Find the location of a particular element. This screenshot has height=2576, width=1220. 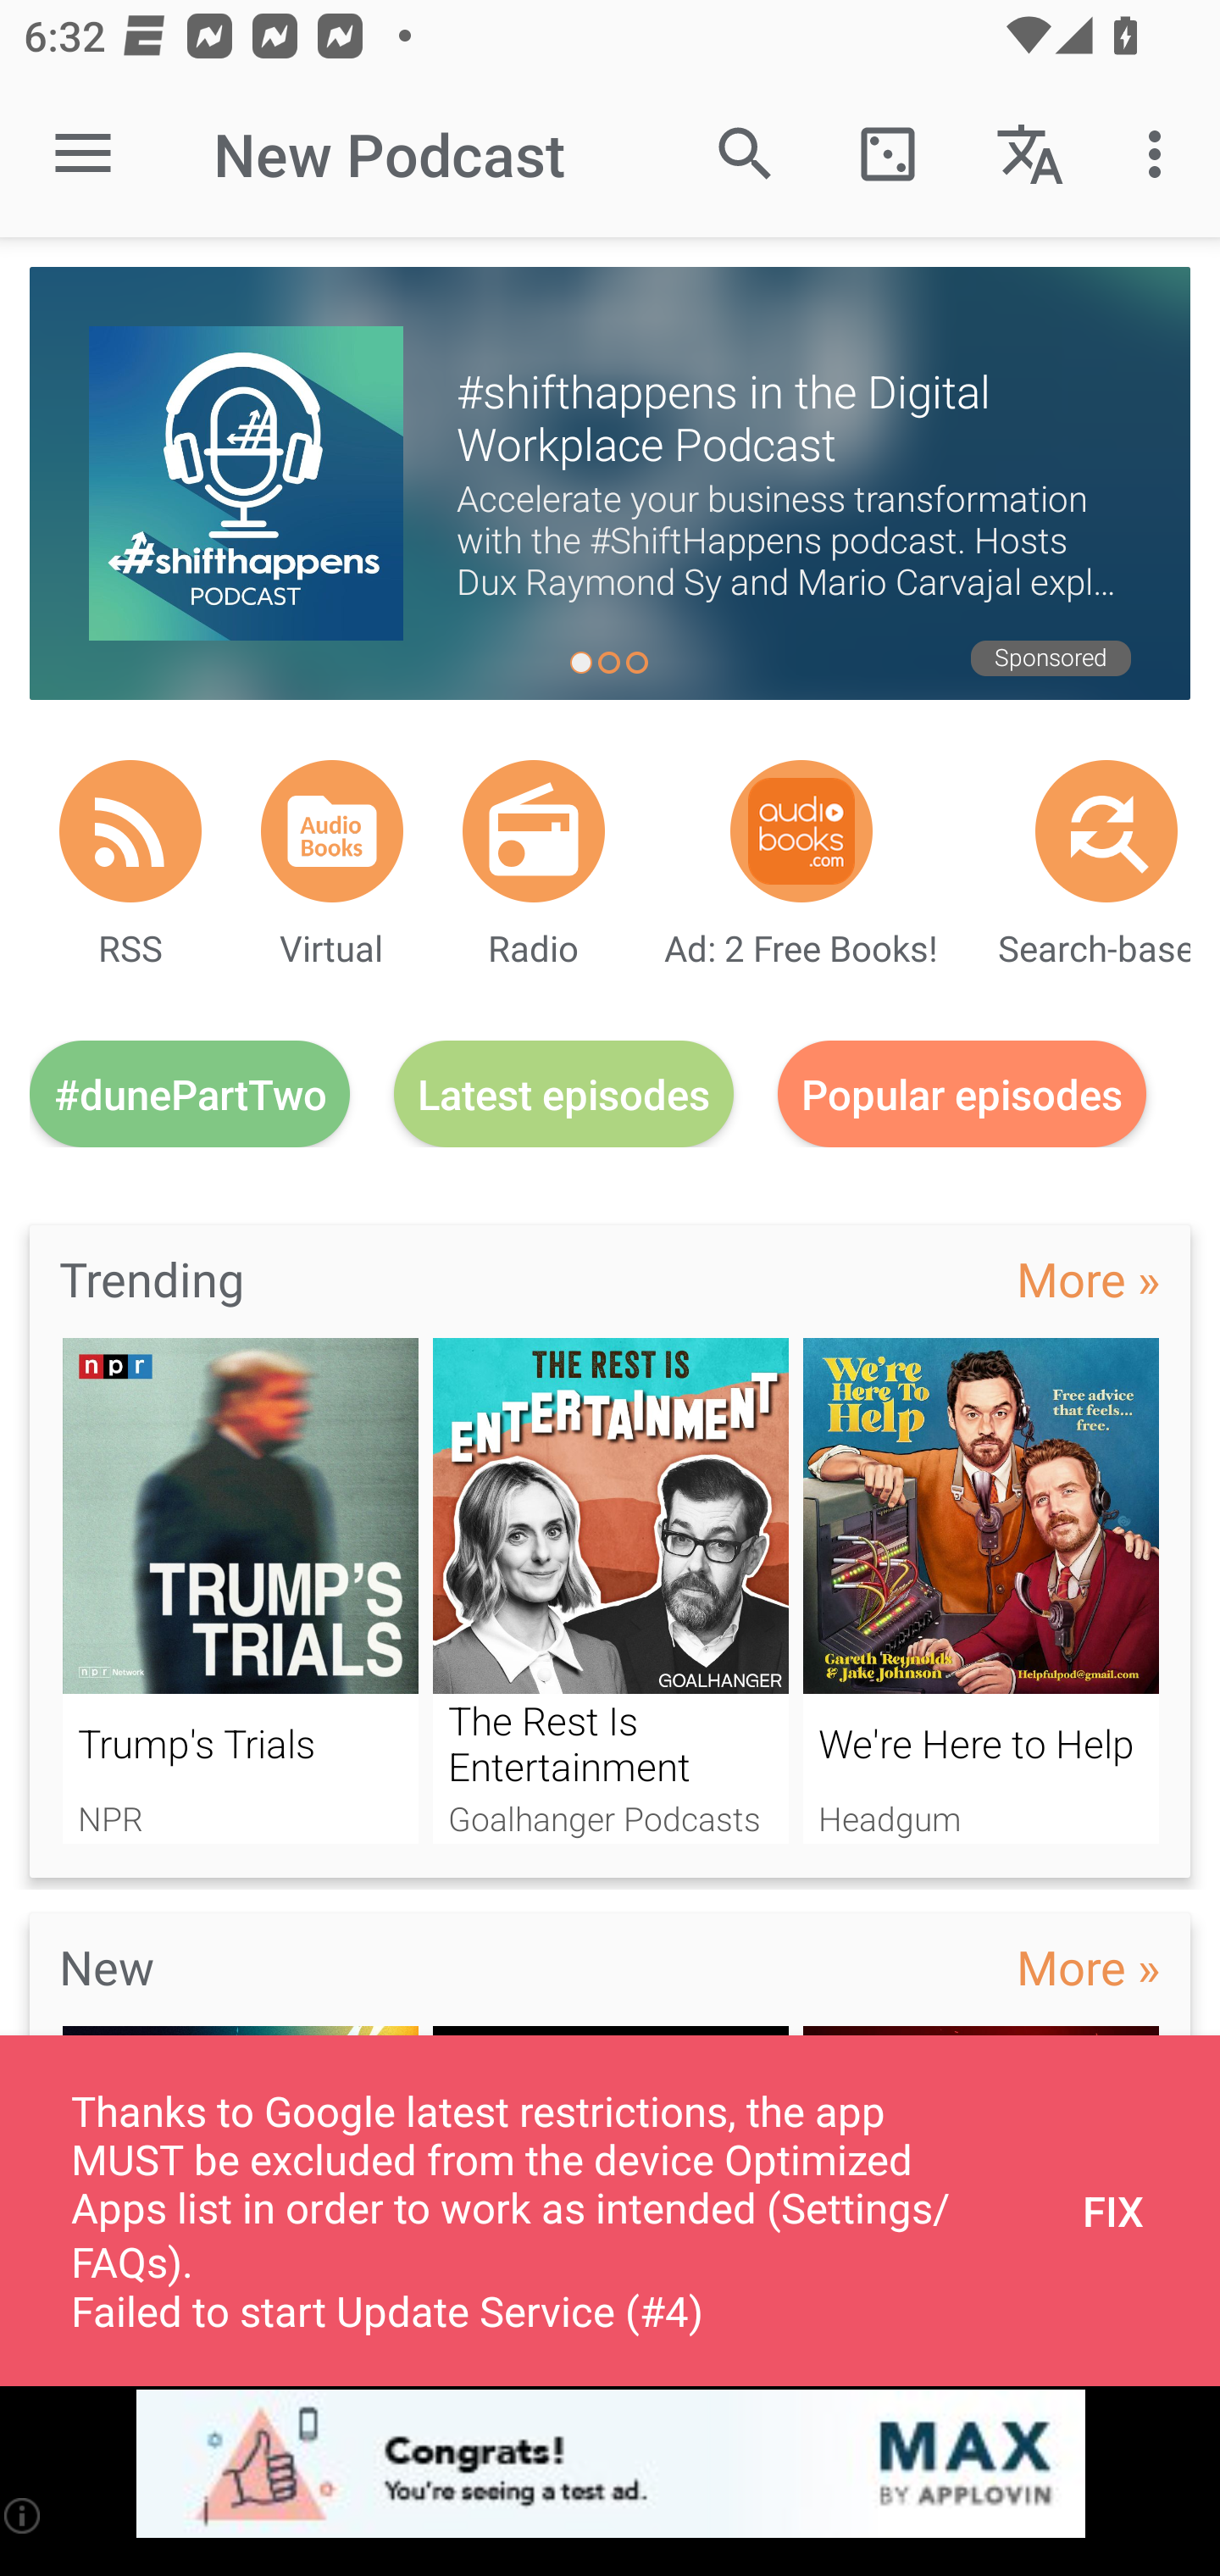

Search-based is located at coordinates (1106, 830).